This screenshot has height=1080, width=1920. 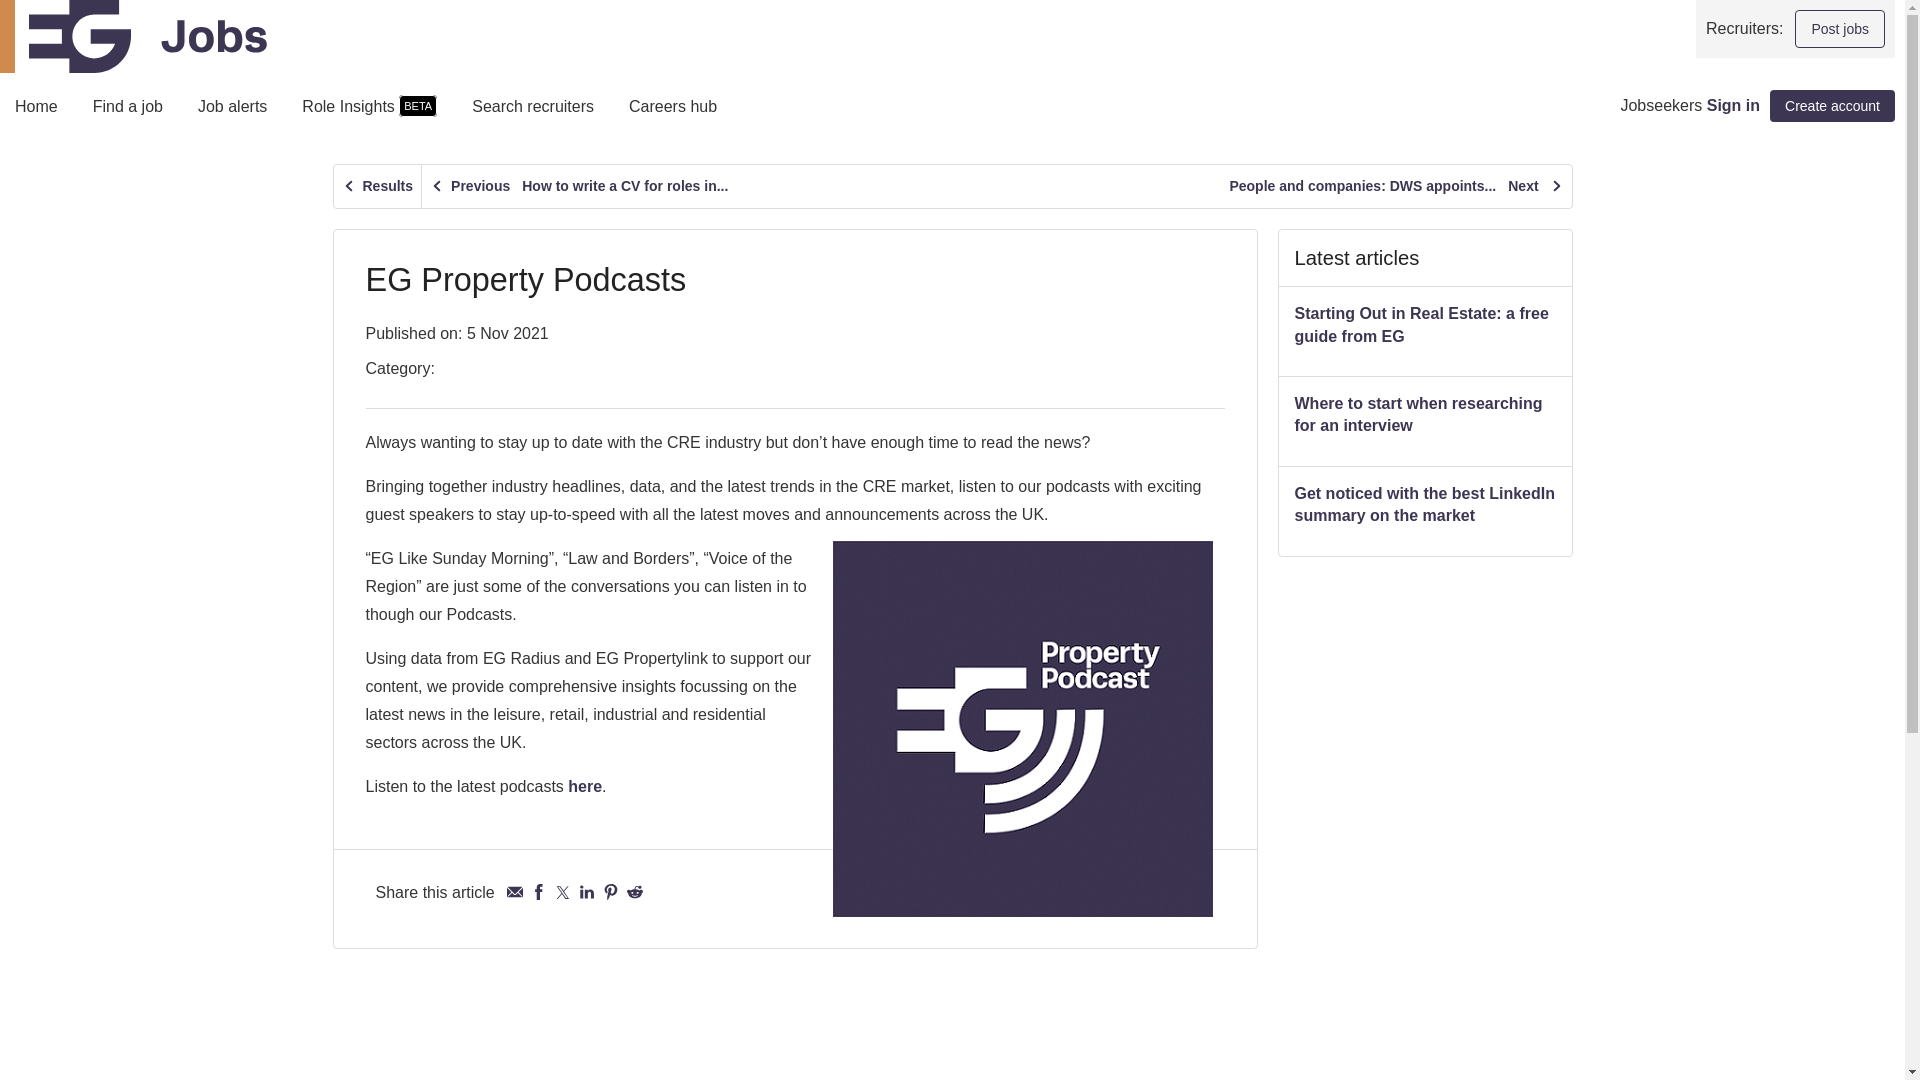 What do you see at coordinates (514, 892) in the screenshot?
I see `Email this` at bounding box center [514, 892].